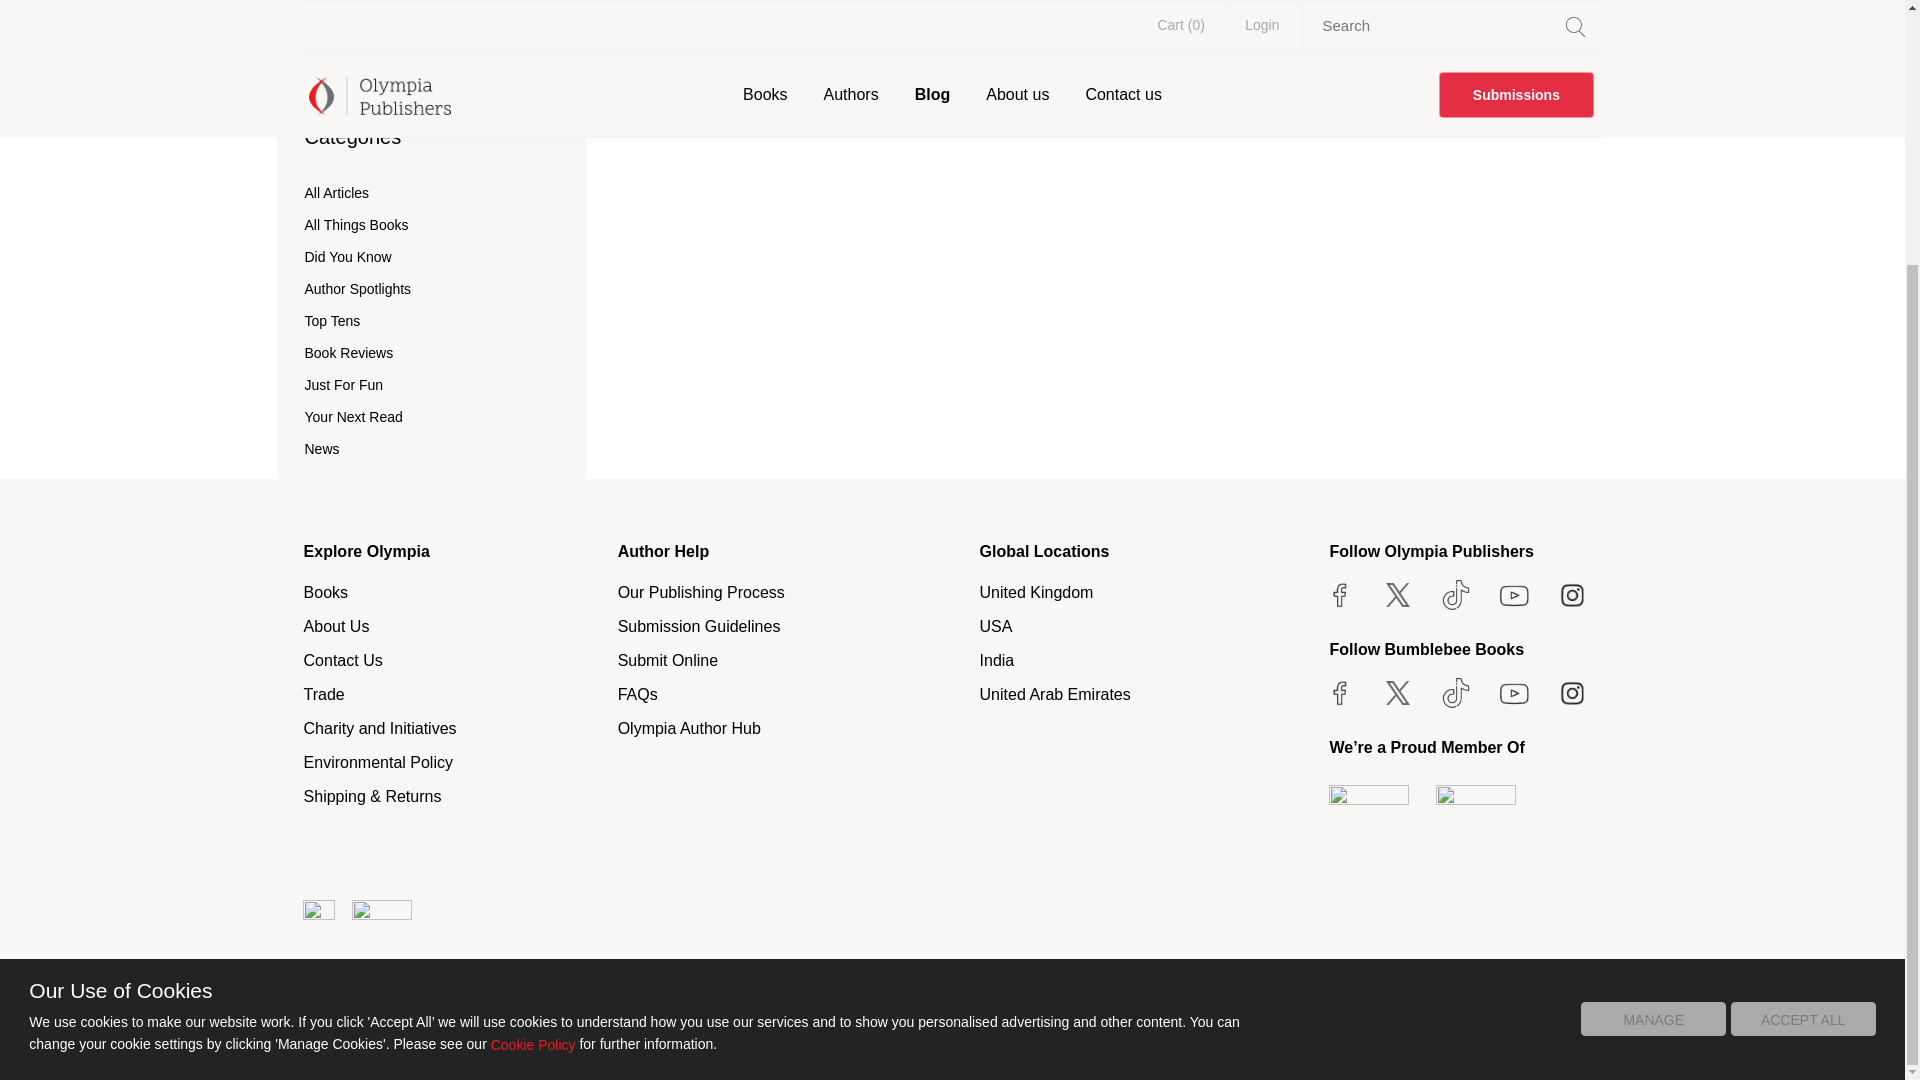 This screenshot has width=1920, height=1080. What do you see at coordinates (1397, 692) in the screenshot?
I see `Follow Bumblebee on Twitter` at bounding box center [1397, 692].